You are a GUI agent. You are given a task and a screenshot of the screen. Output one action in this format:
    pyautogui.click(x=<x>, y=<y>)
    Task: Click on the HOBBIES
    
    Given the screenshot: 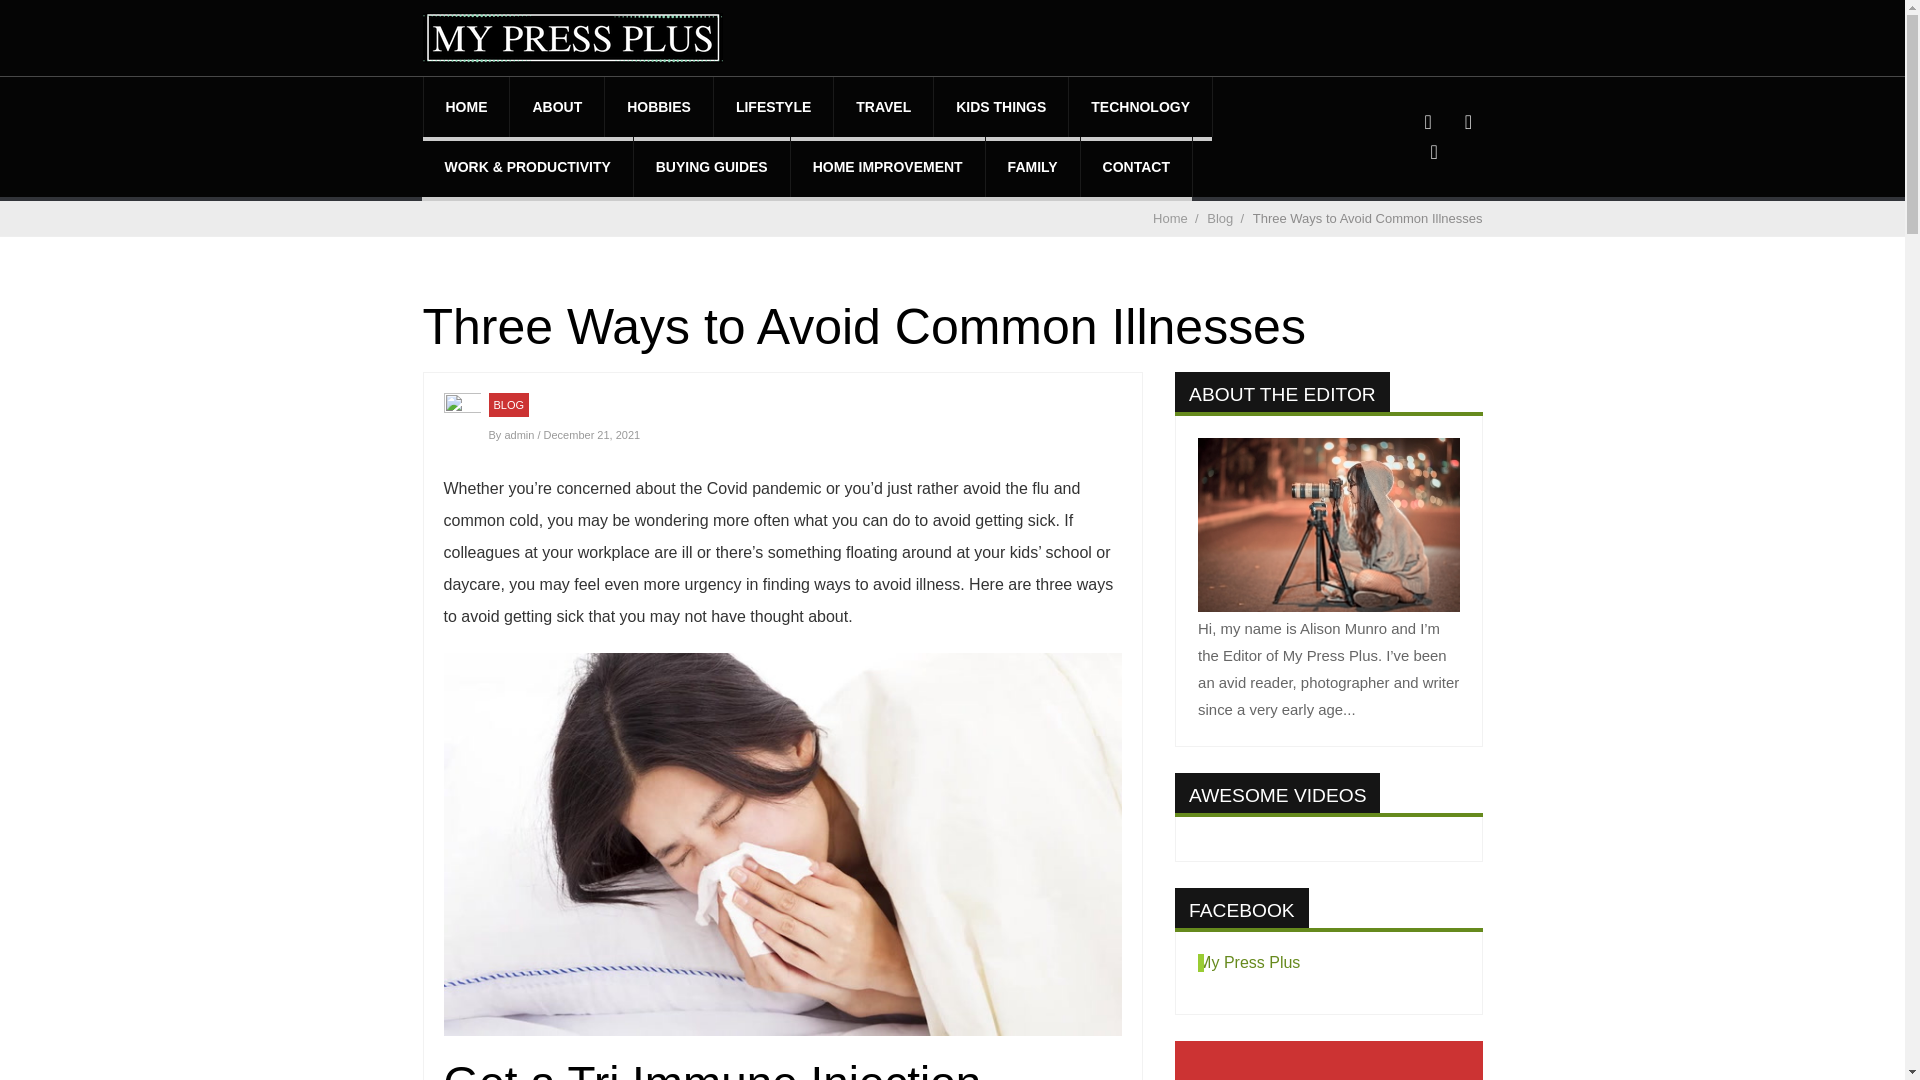 What is the action you would take?
    pyautogui.click(x=658, y=106)
    